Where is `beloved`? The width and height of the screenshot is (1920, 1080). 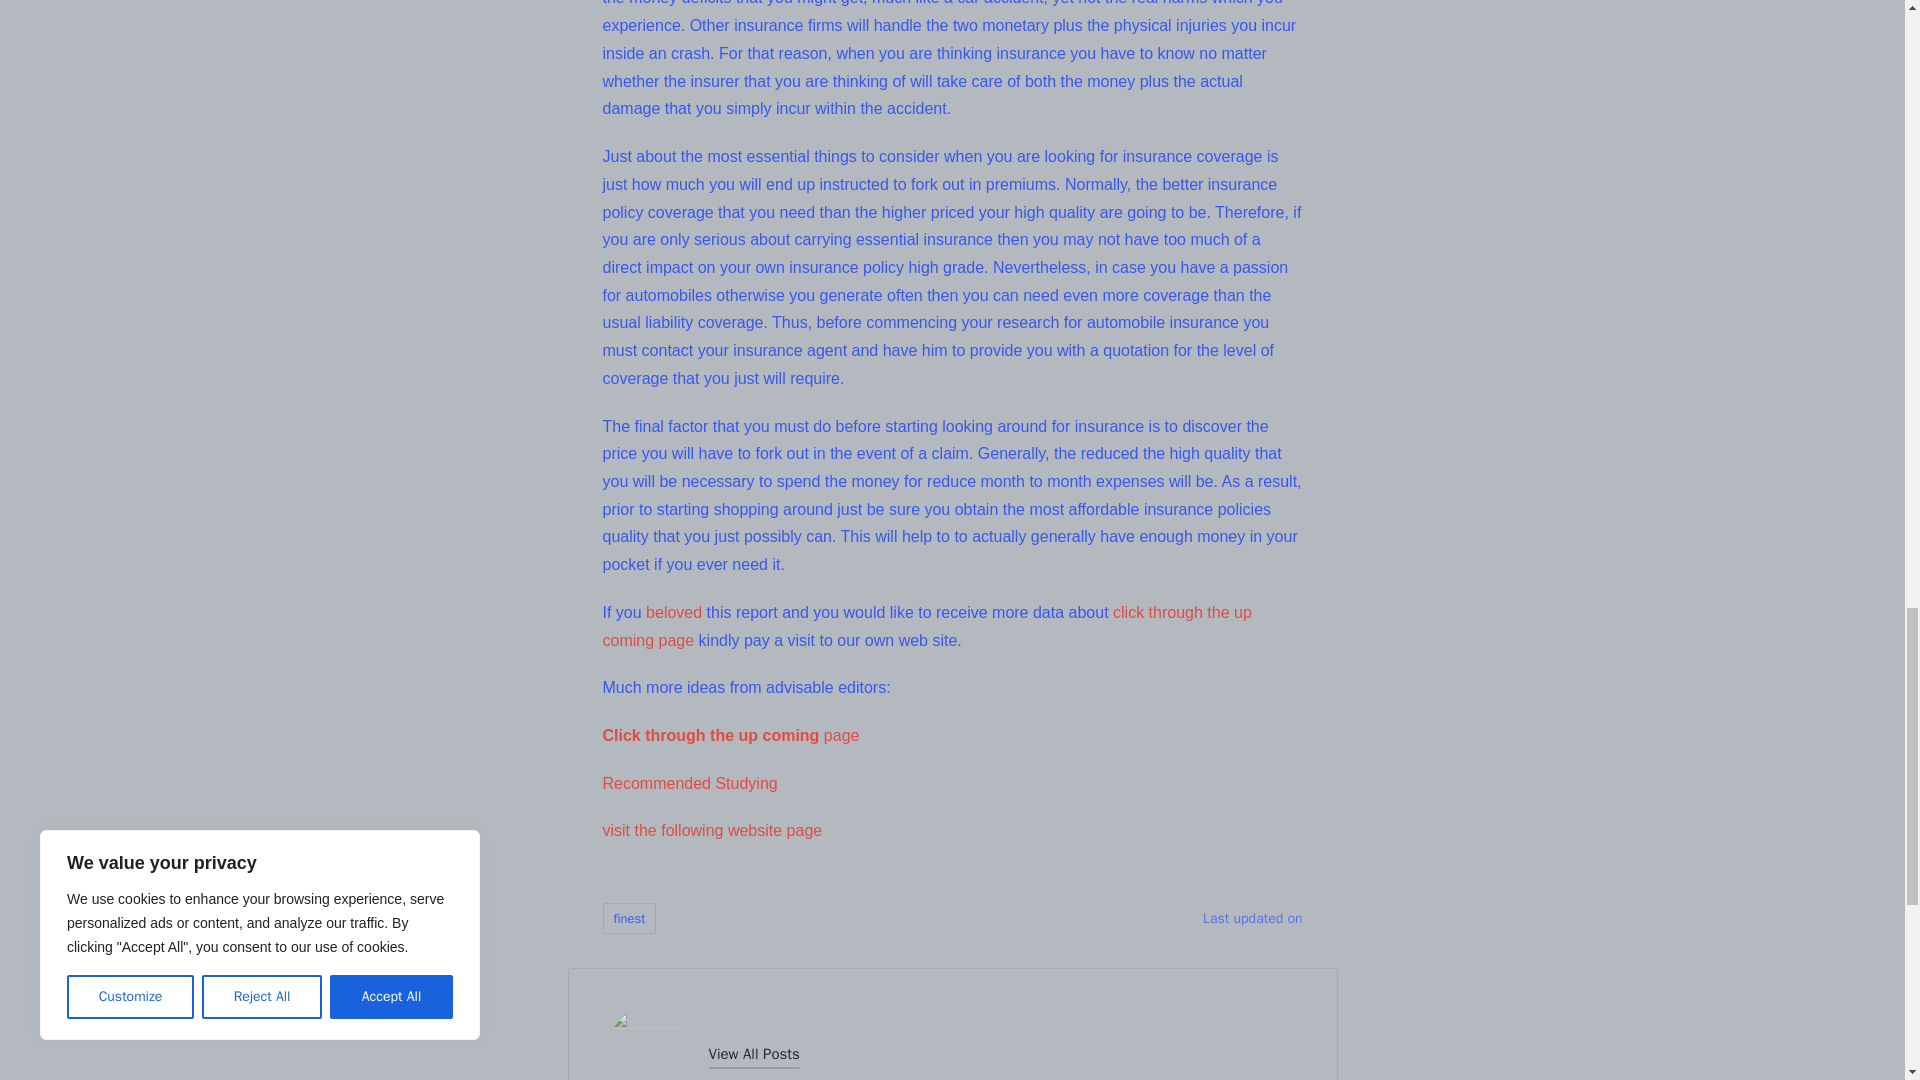 beloved is located at coordinates (674, 612).